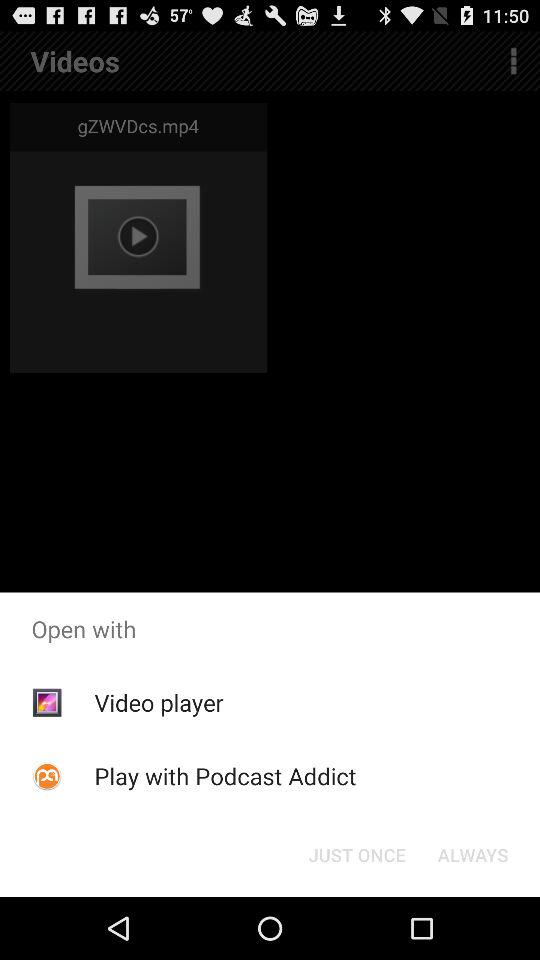  Describe the element at coordinates (472, 854) in the screenshot. I see `select the icon next to just once item` at that location.